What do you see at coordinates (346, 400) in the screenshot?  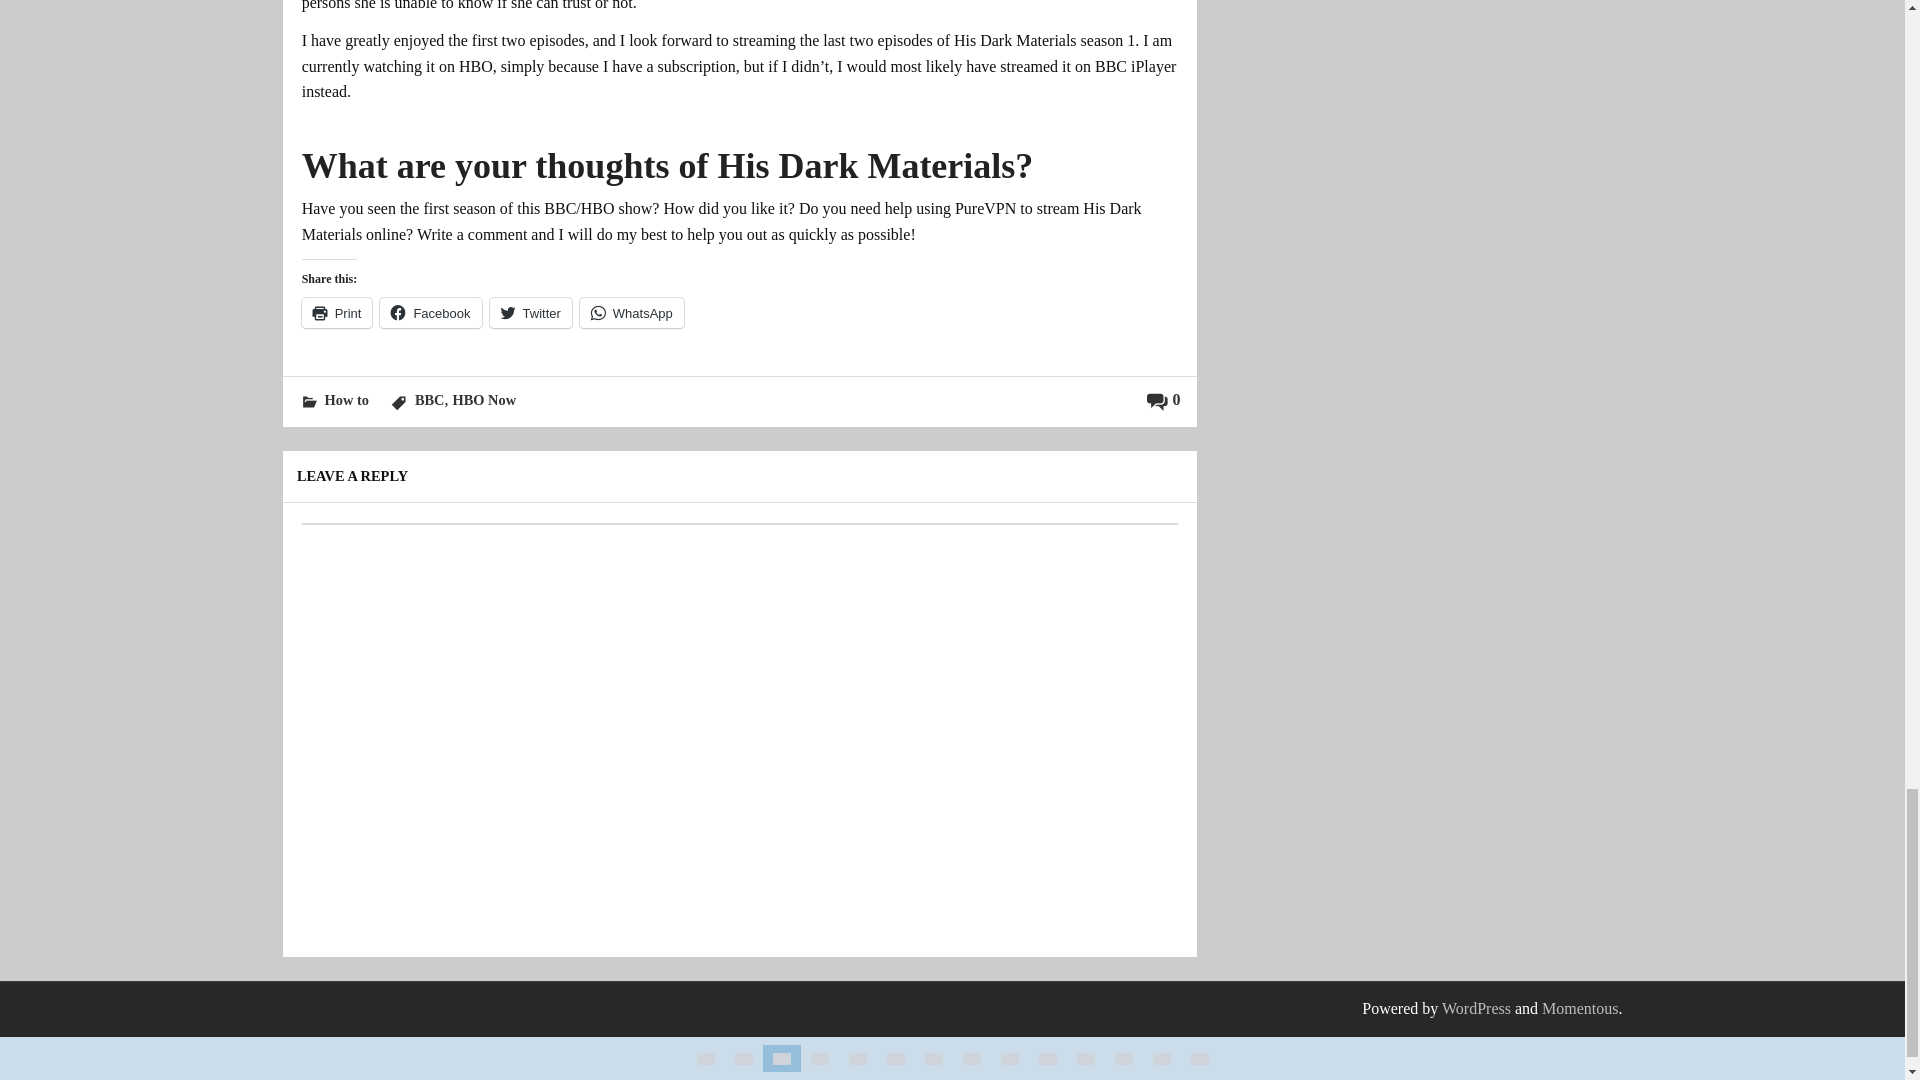 I see `How to` at bounding box center [346, 400].